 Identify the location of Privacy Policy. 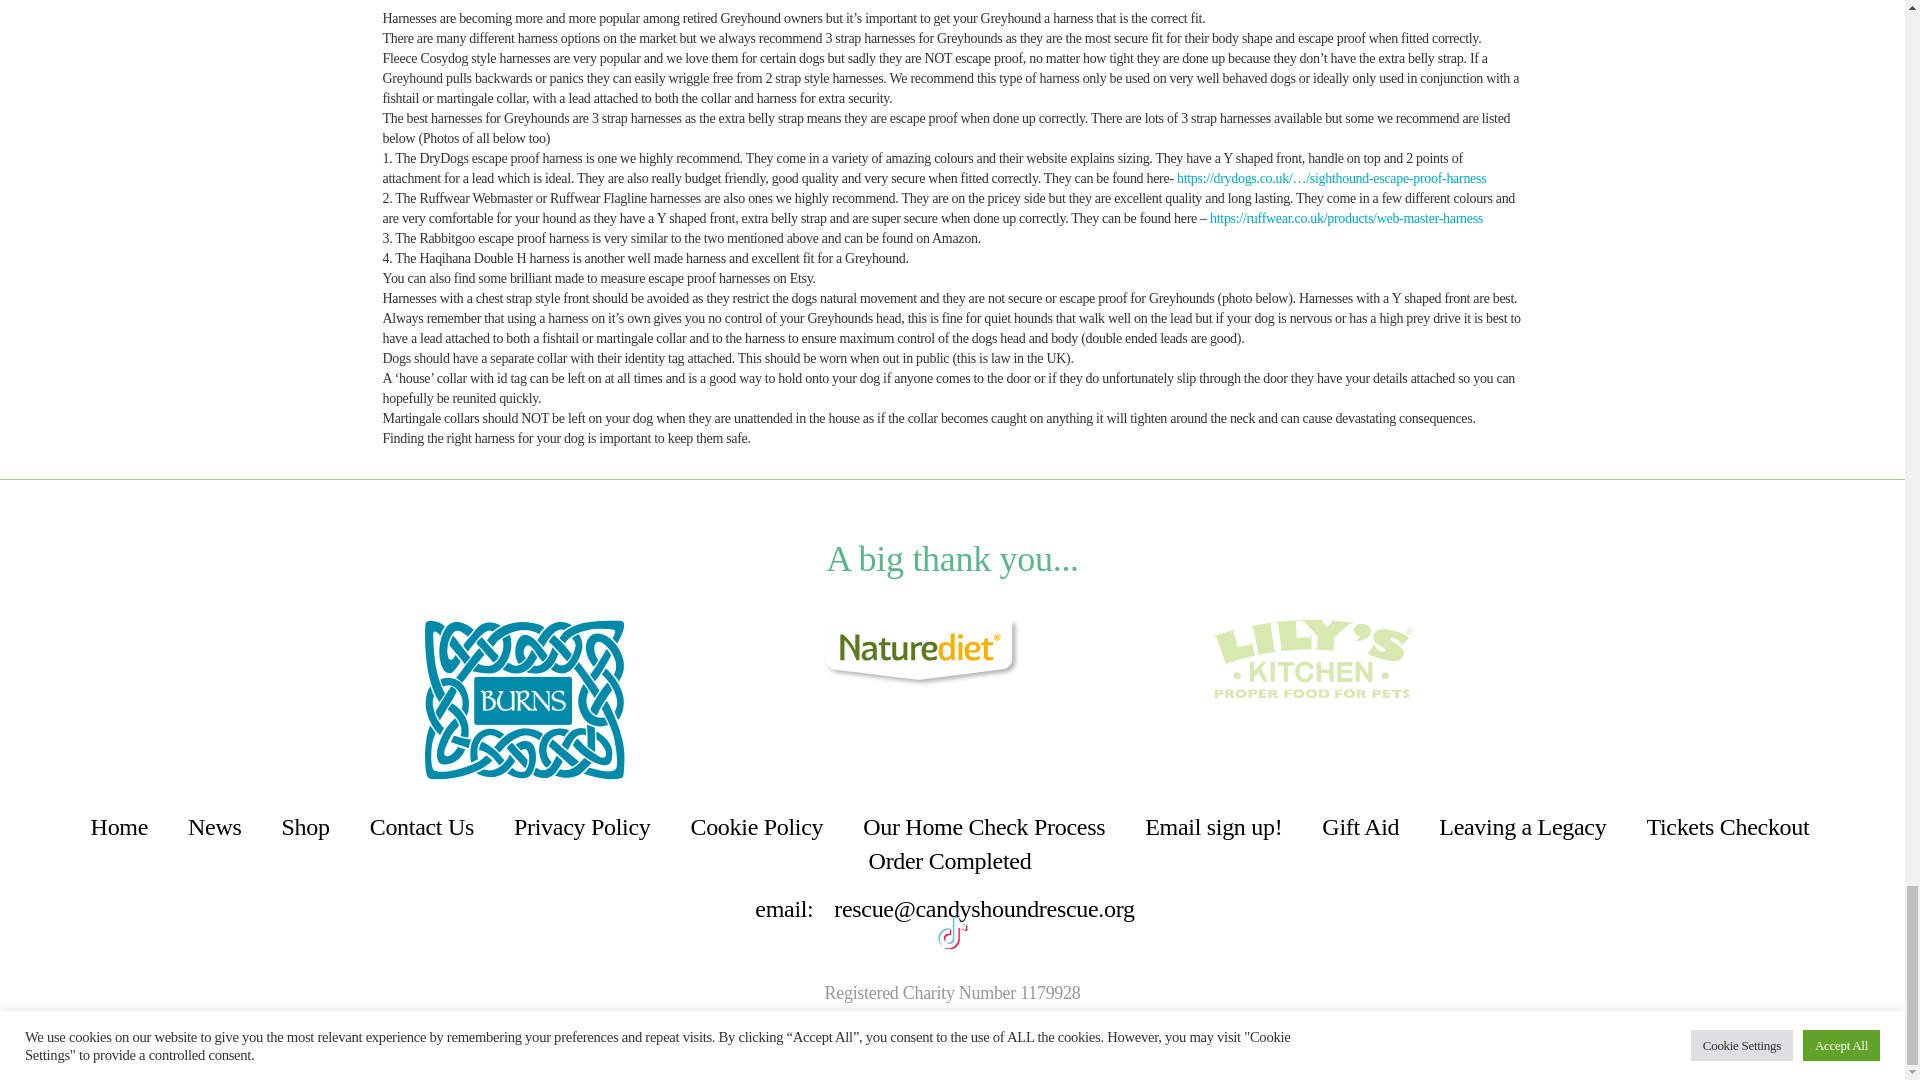
(582, 826).